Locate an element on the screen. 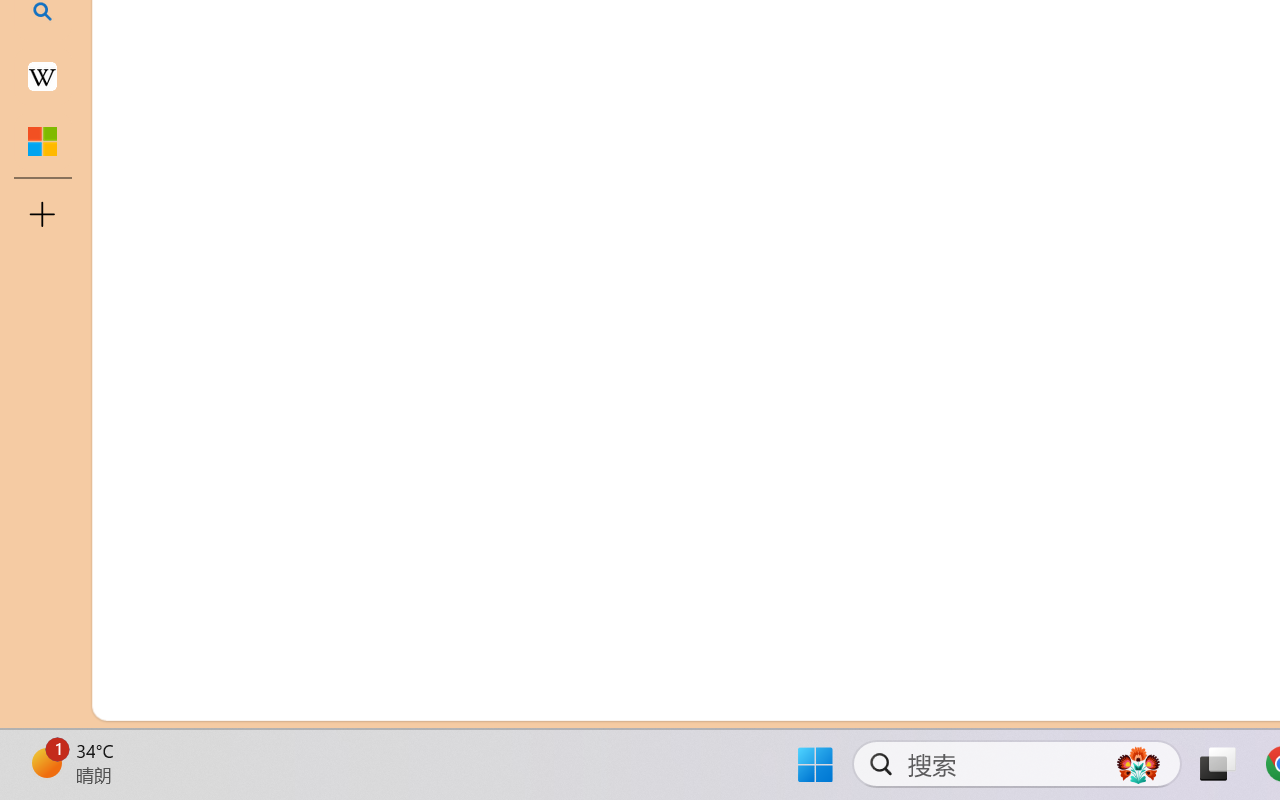 The height and width of the screenshot is (800, 1280). Earth - Wikipedia is located at coordinates (42, 76).